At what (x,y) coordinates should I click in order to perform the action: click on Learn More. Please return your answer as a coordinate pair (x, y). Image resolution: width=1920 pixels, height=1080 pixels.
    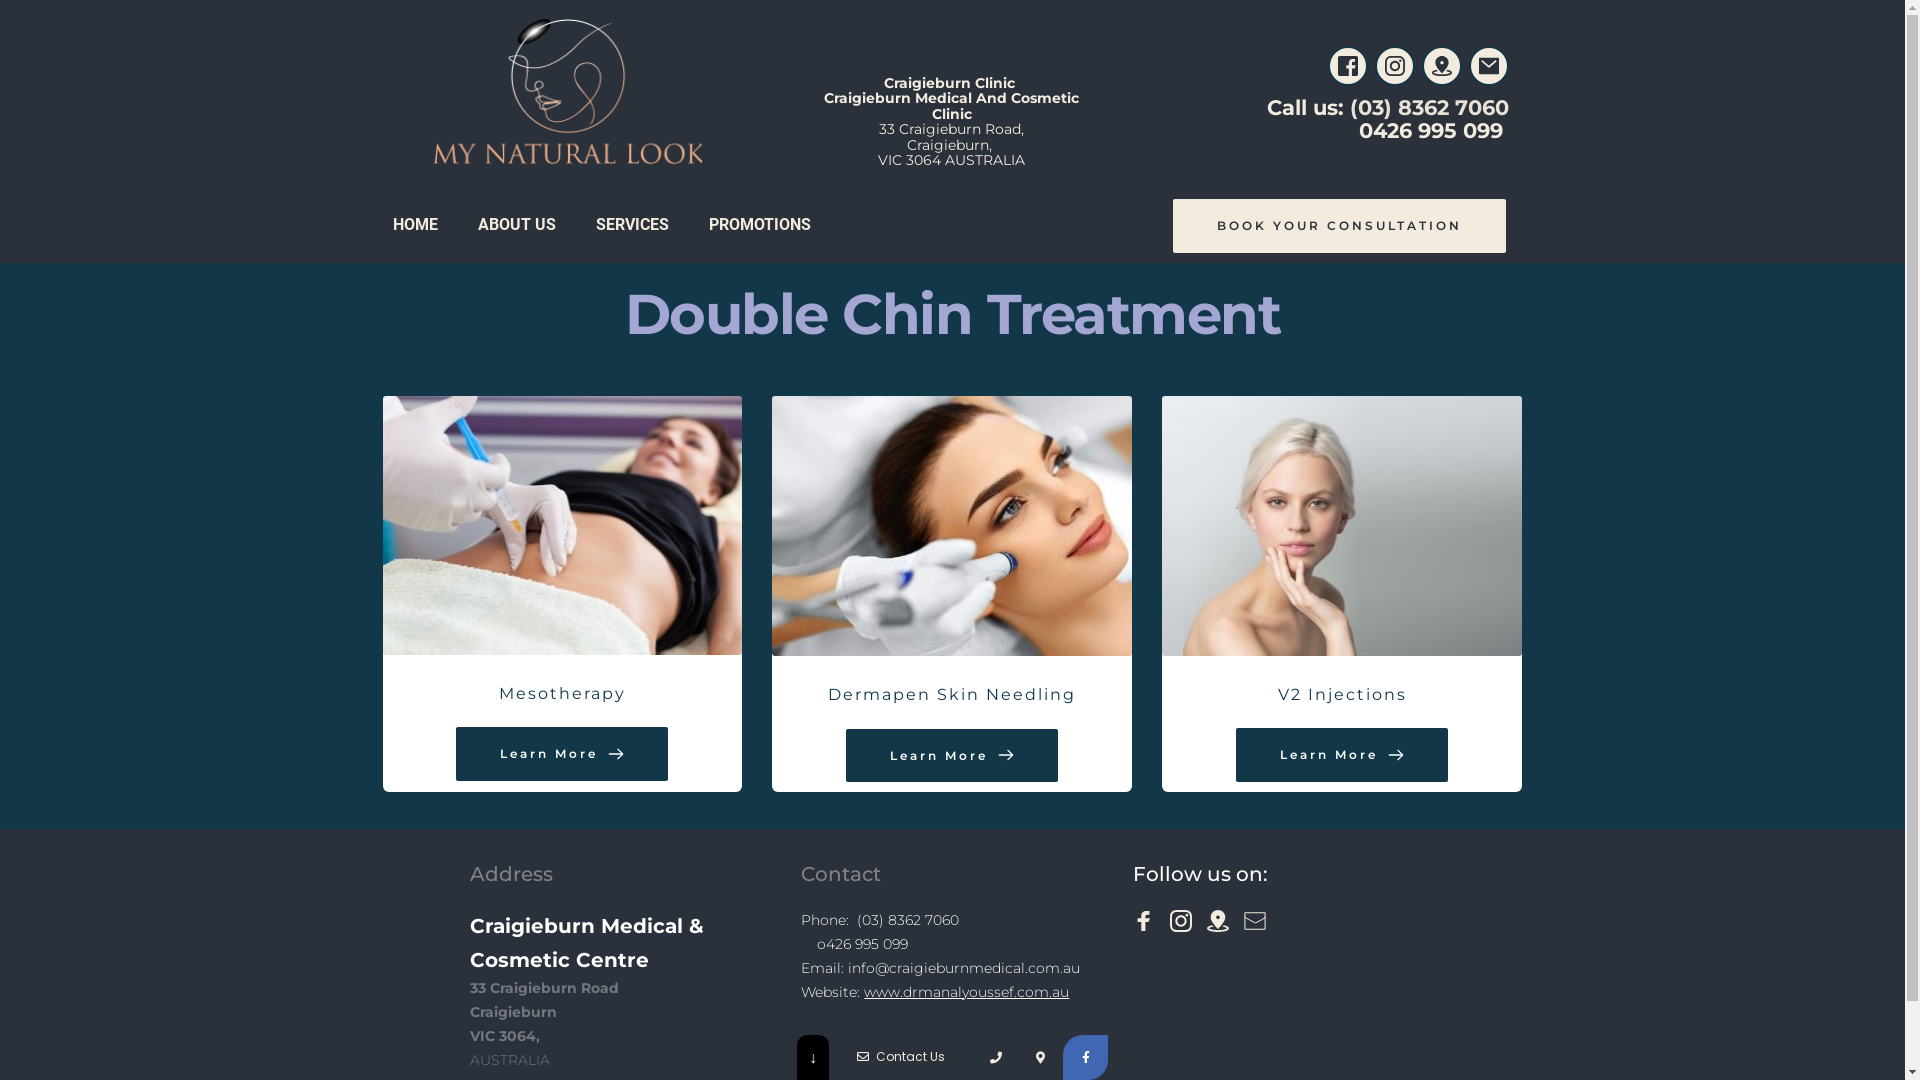
    Looking at the image, I should click on (952, 756).